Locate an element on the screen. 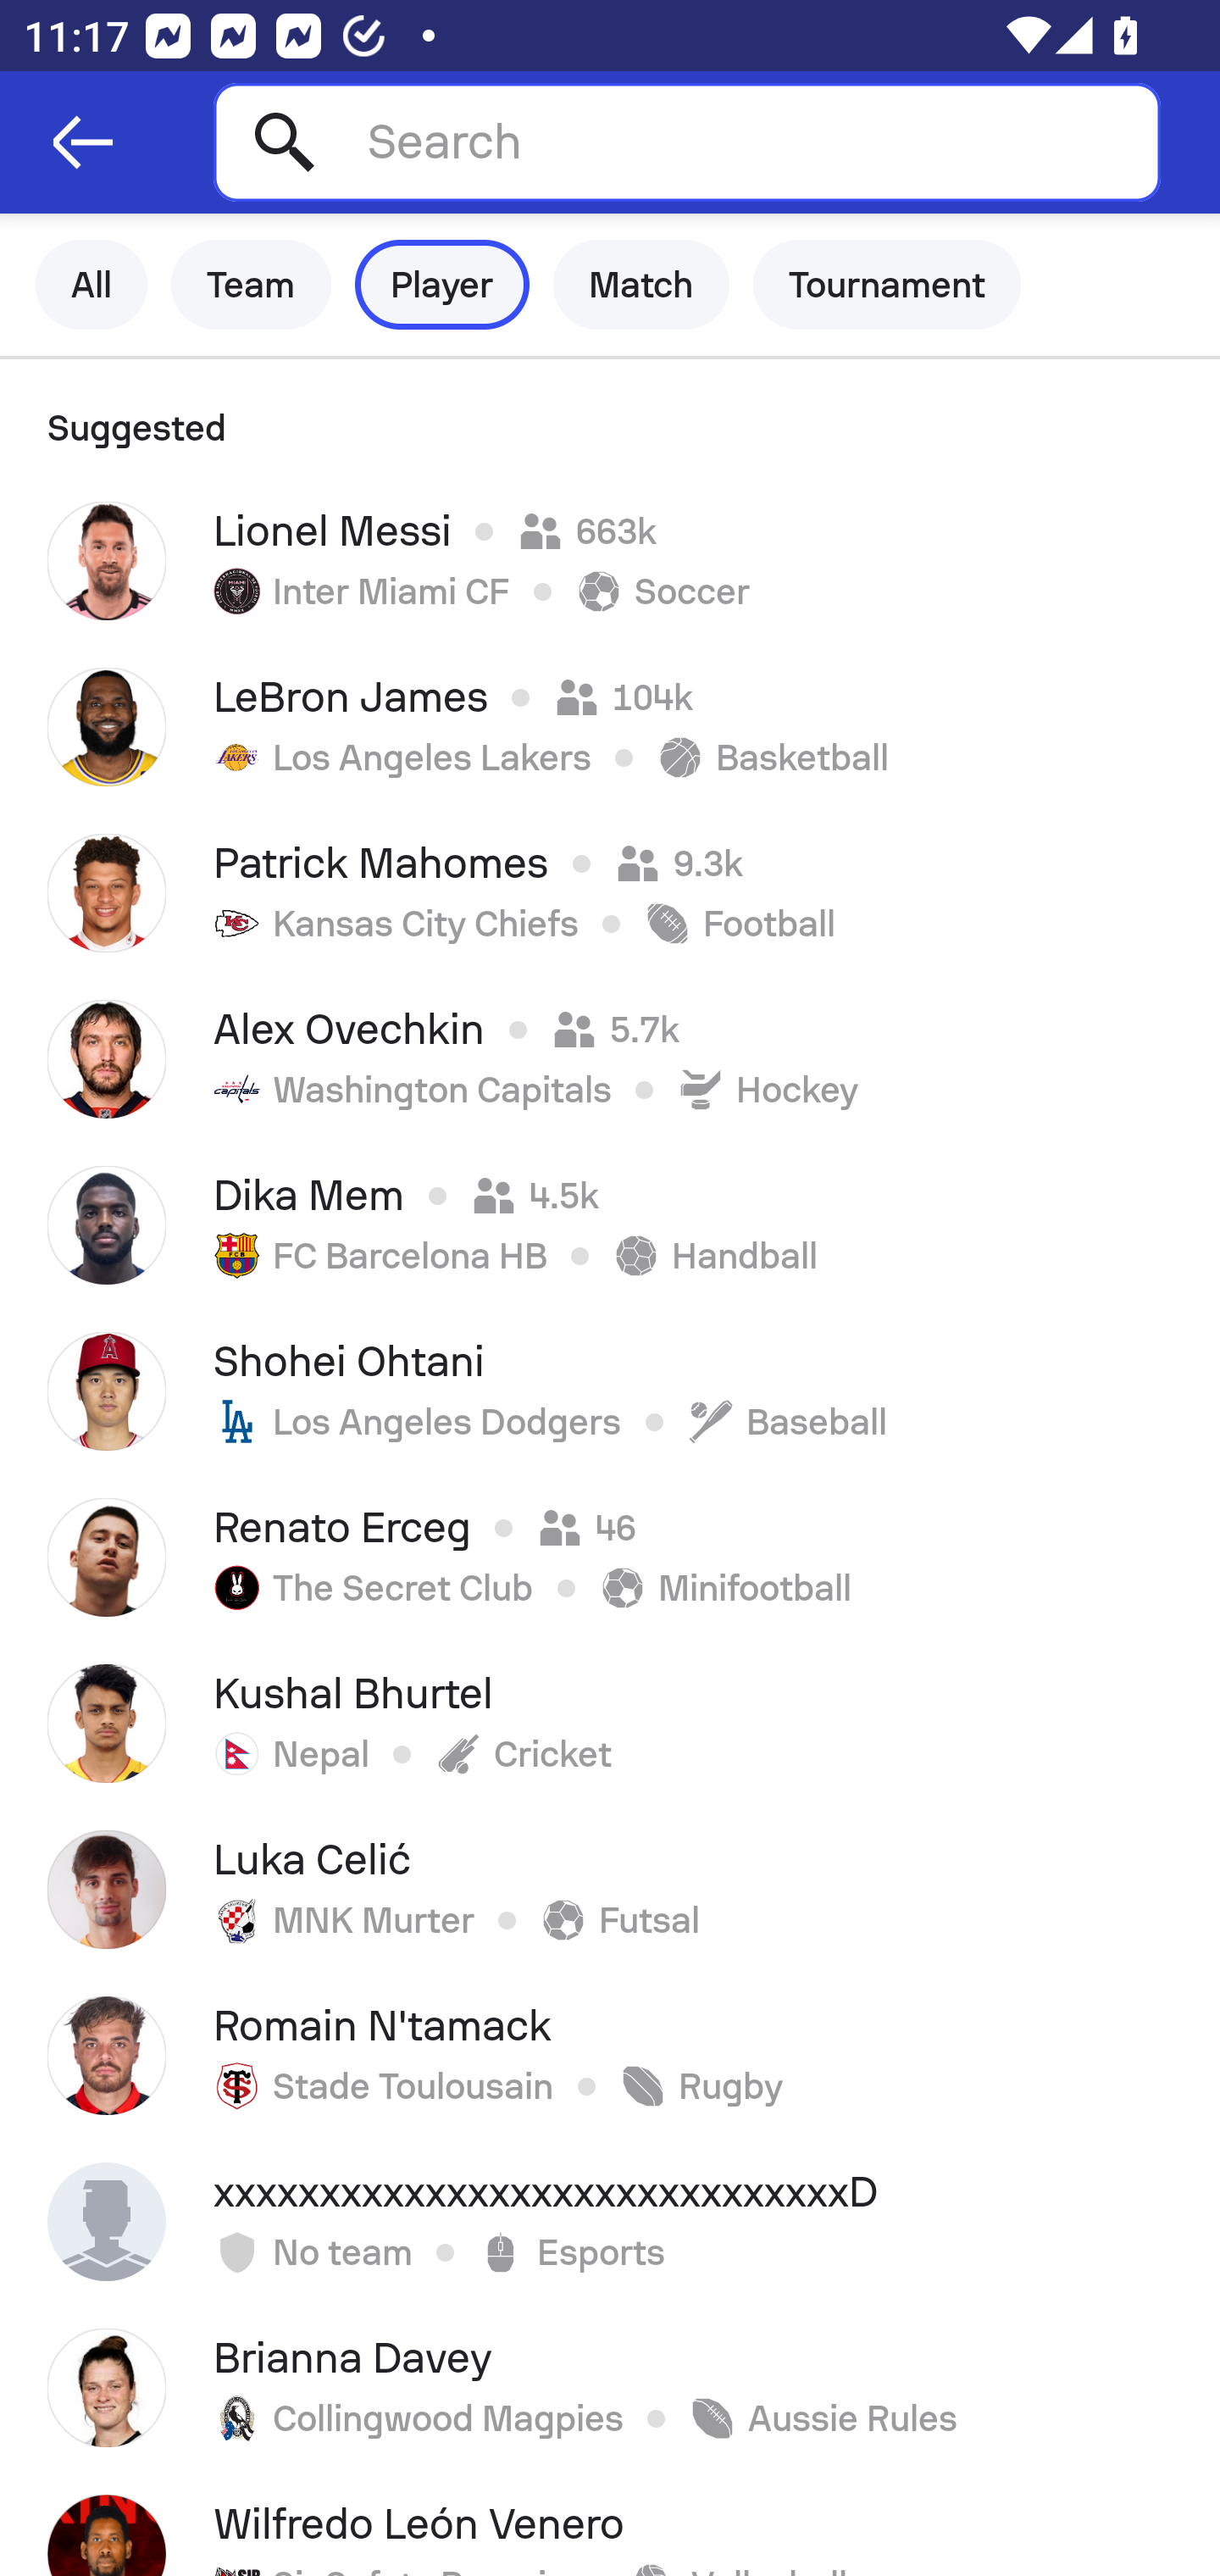  Suggested is located at coordinates (610, 419).